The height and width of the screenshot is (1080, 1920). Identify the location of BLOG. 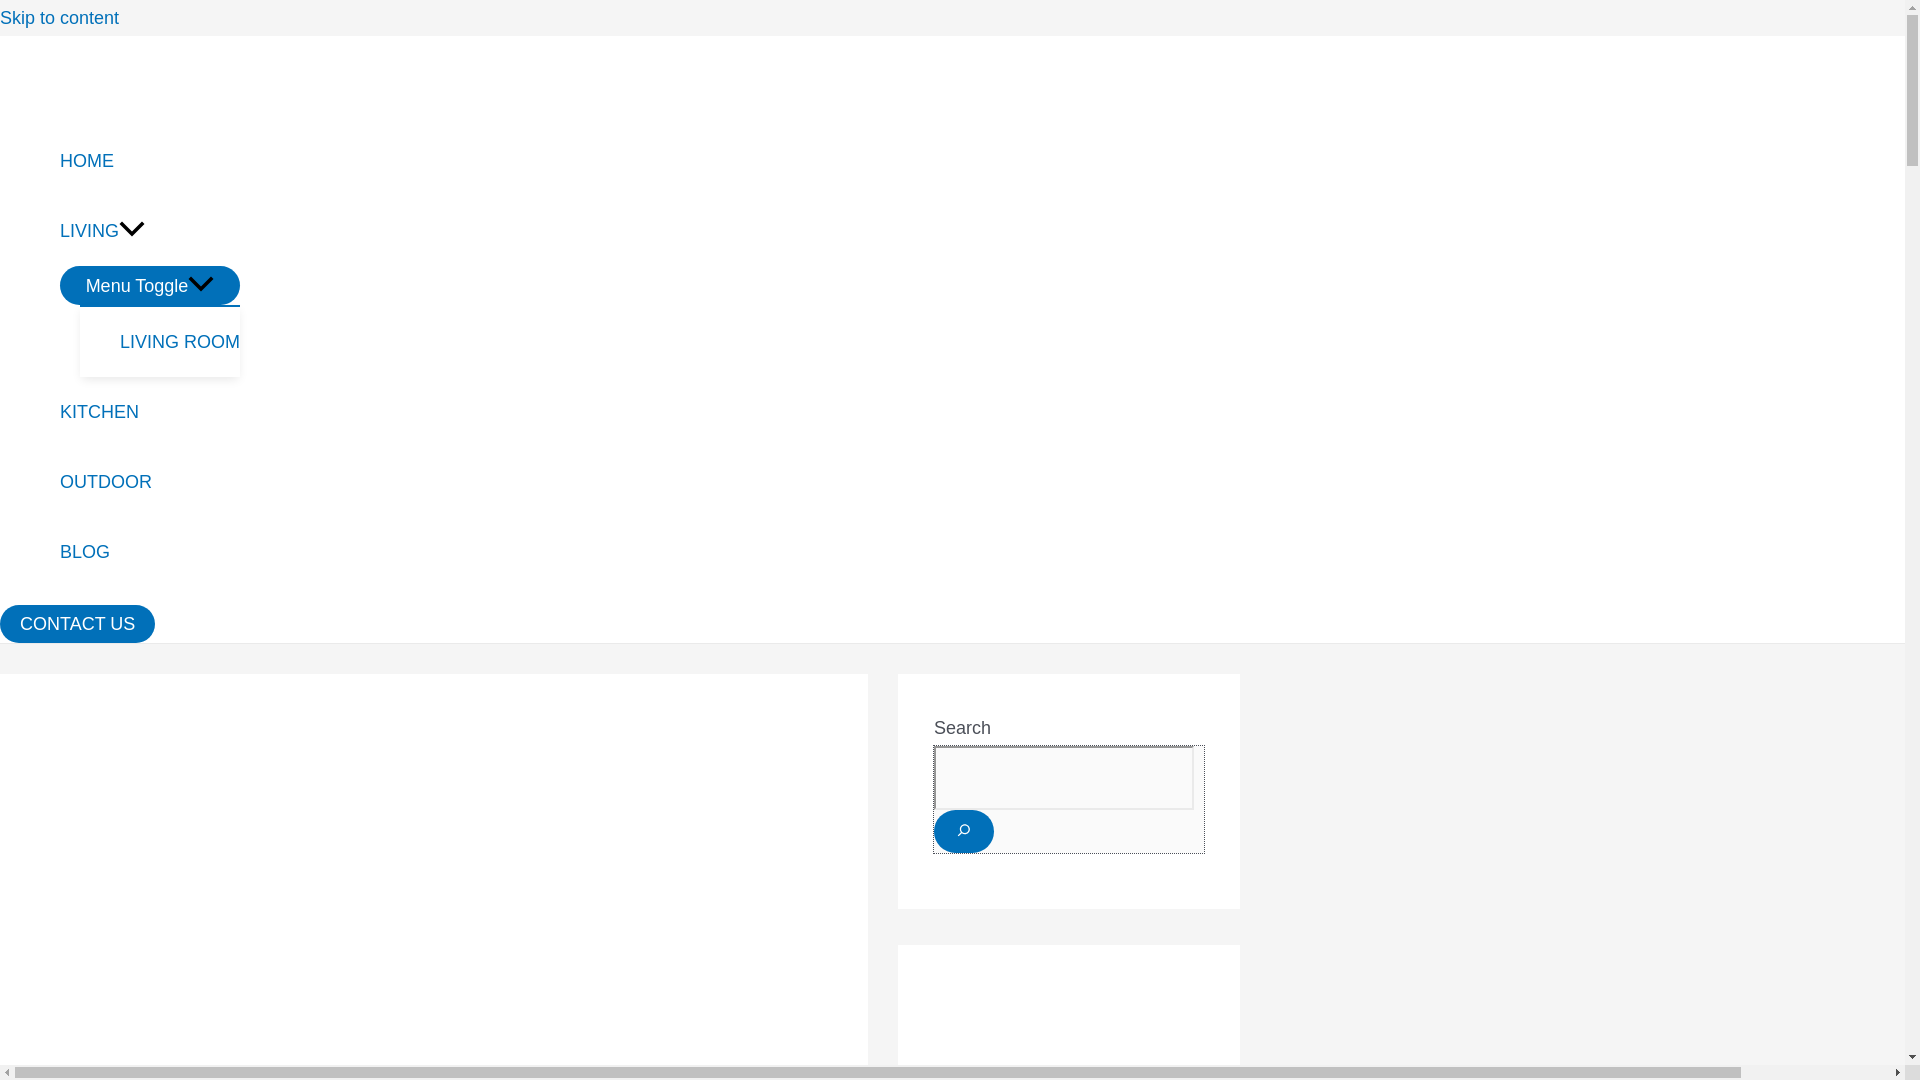
(150, 552).